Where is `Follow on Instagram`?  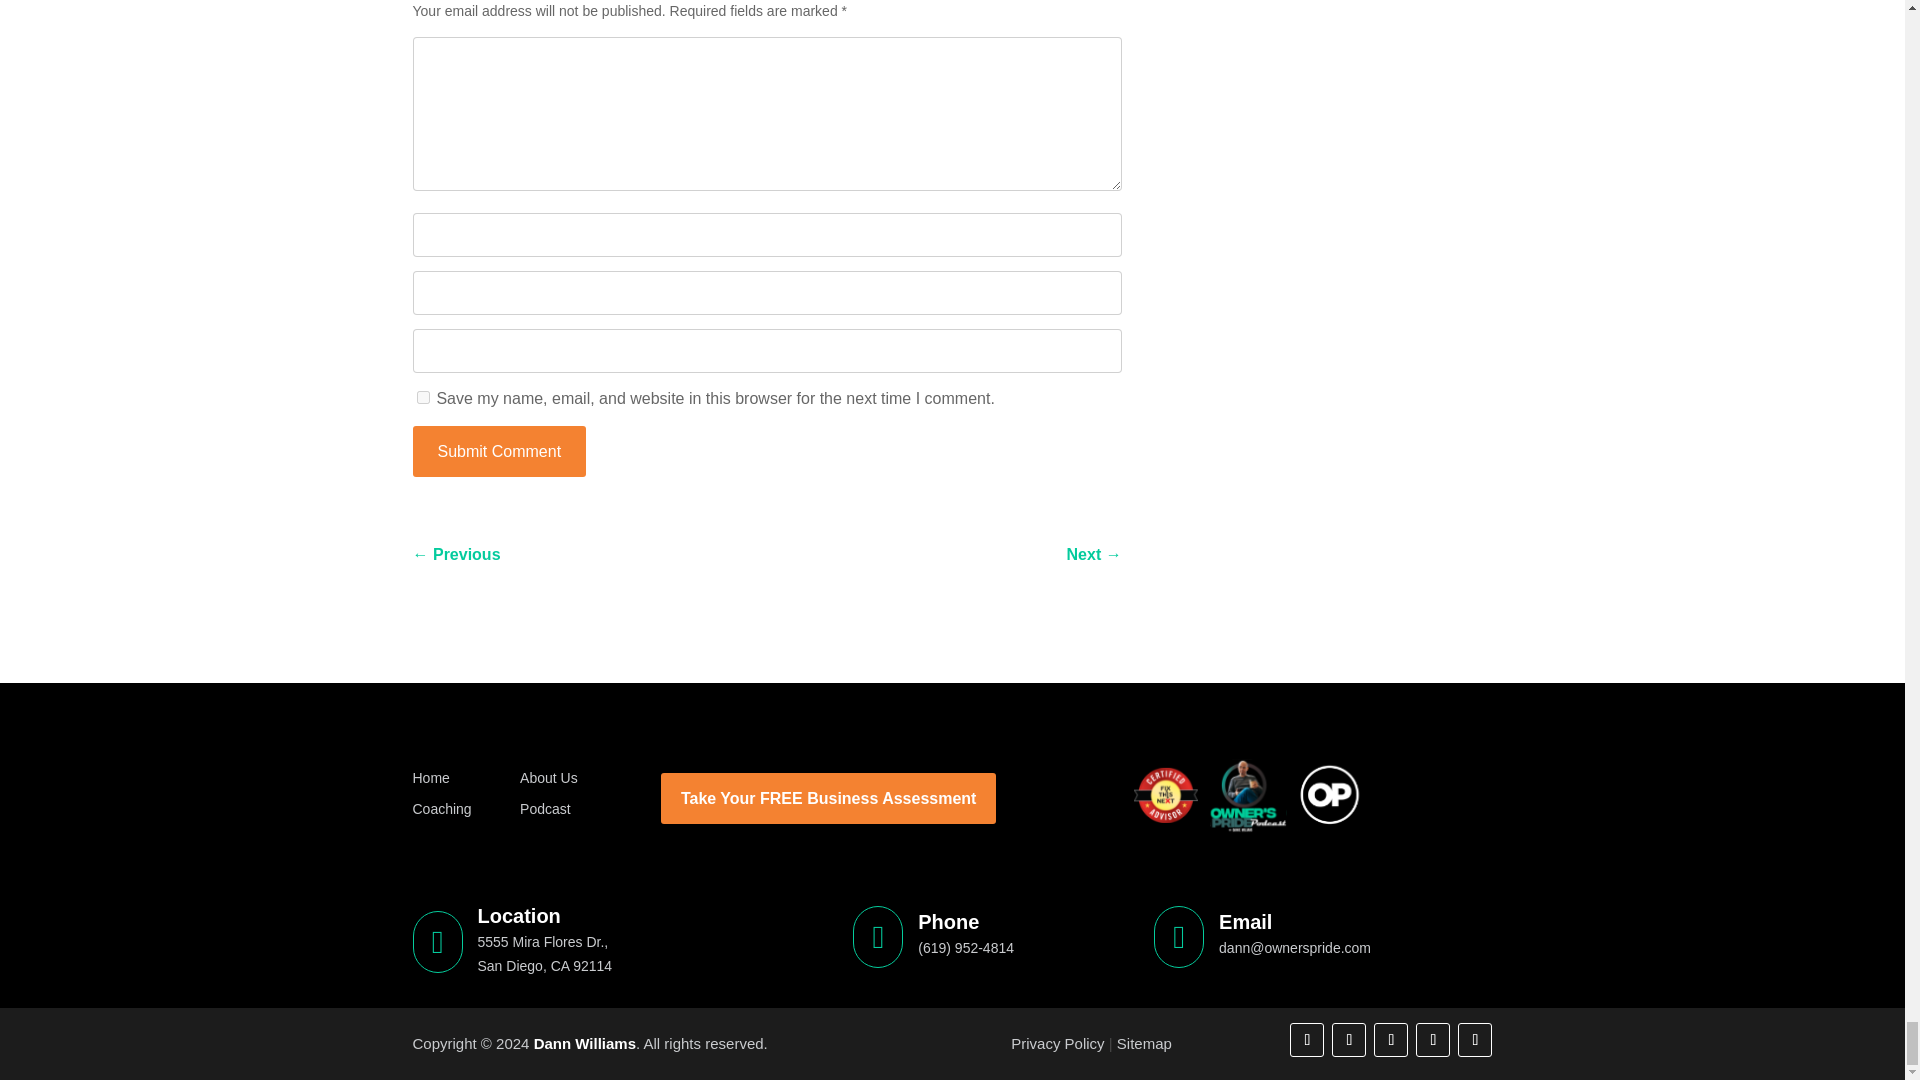 Follow on Instagram is located at coordinates (1348, 1040).